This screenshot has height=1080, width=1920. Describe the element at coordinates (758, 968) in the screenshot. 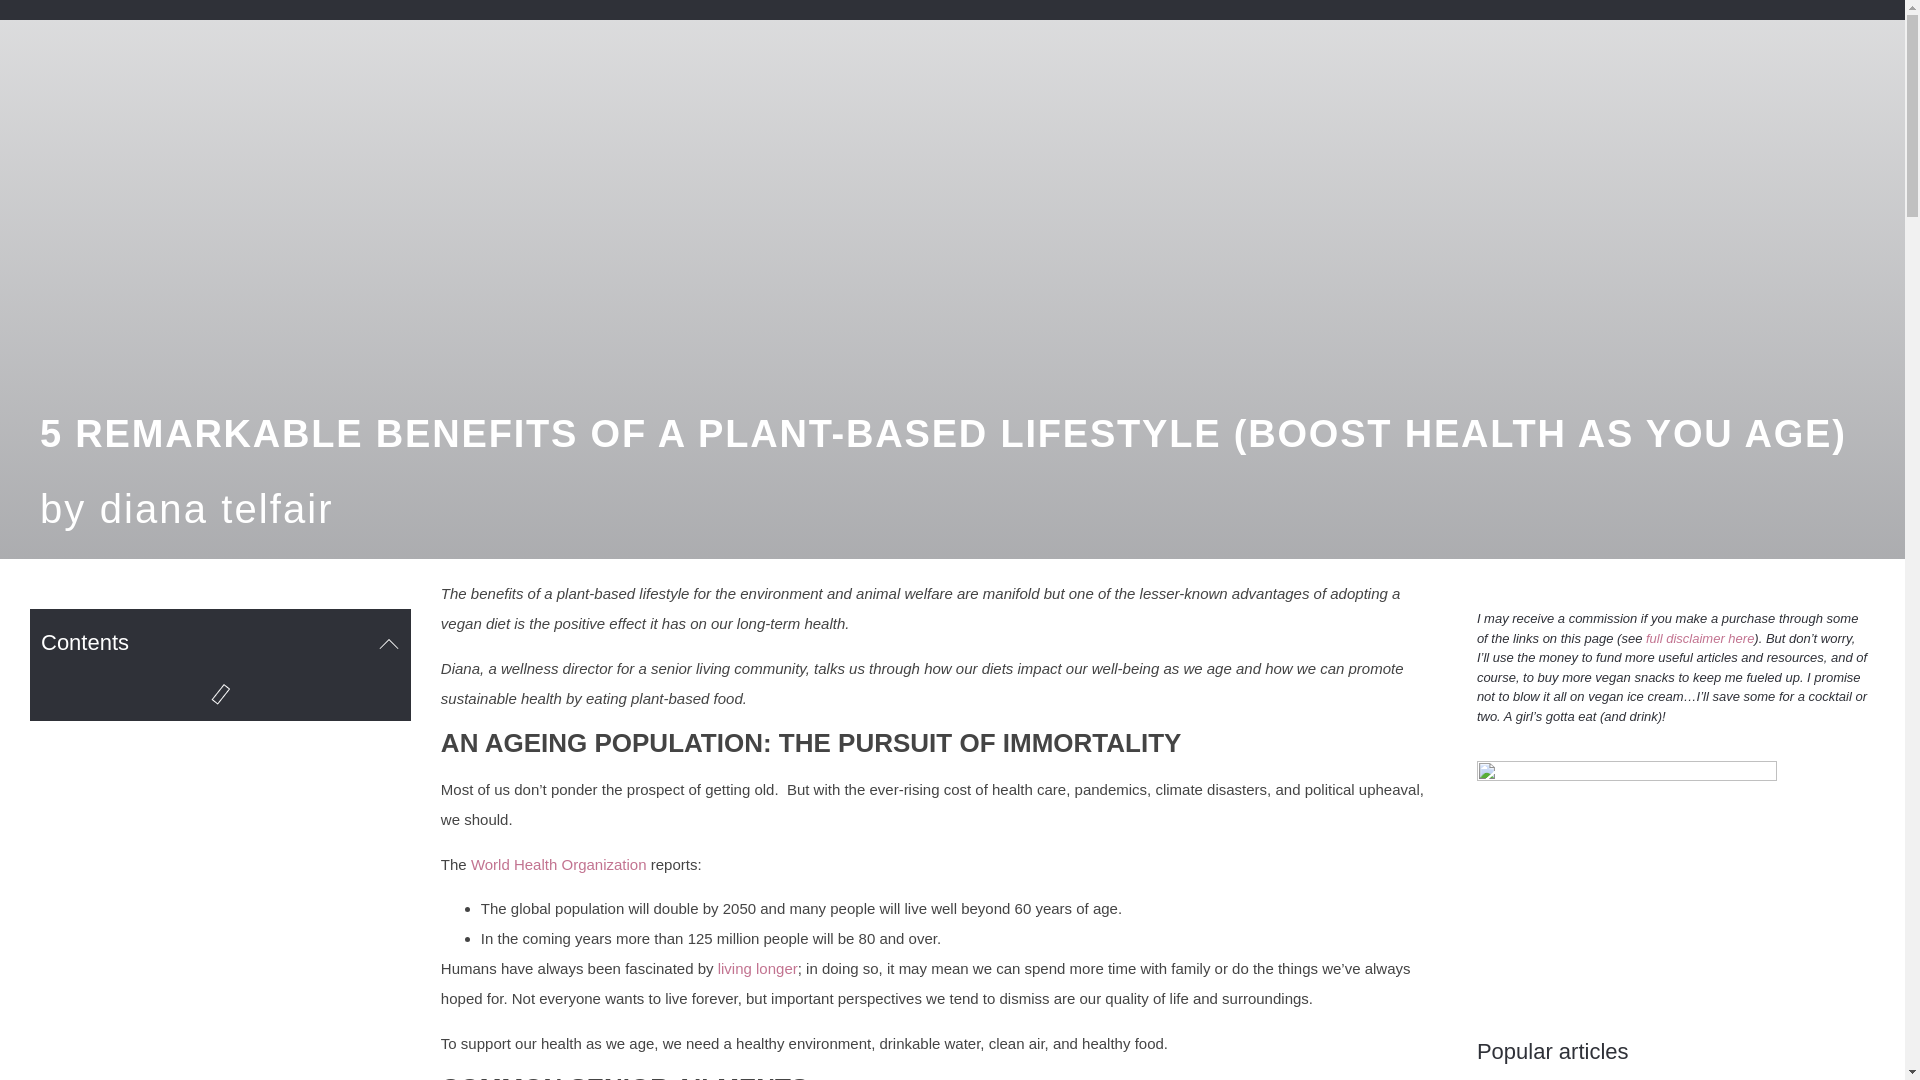

I see `living longer` at that location.